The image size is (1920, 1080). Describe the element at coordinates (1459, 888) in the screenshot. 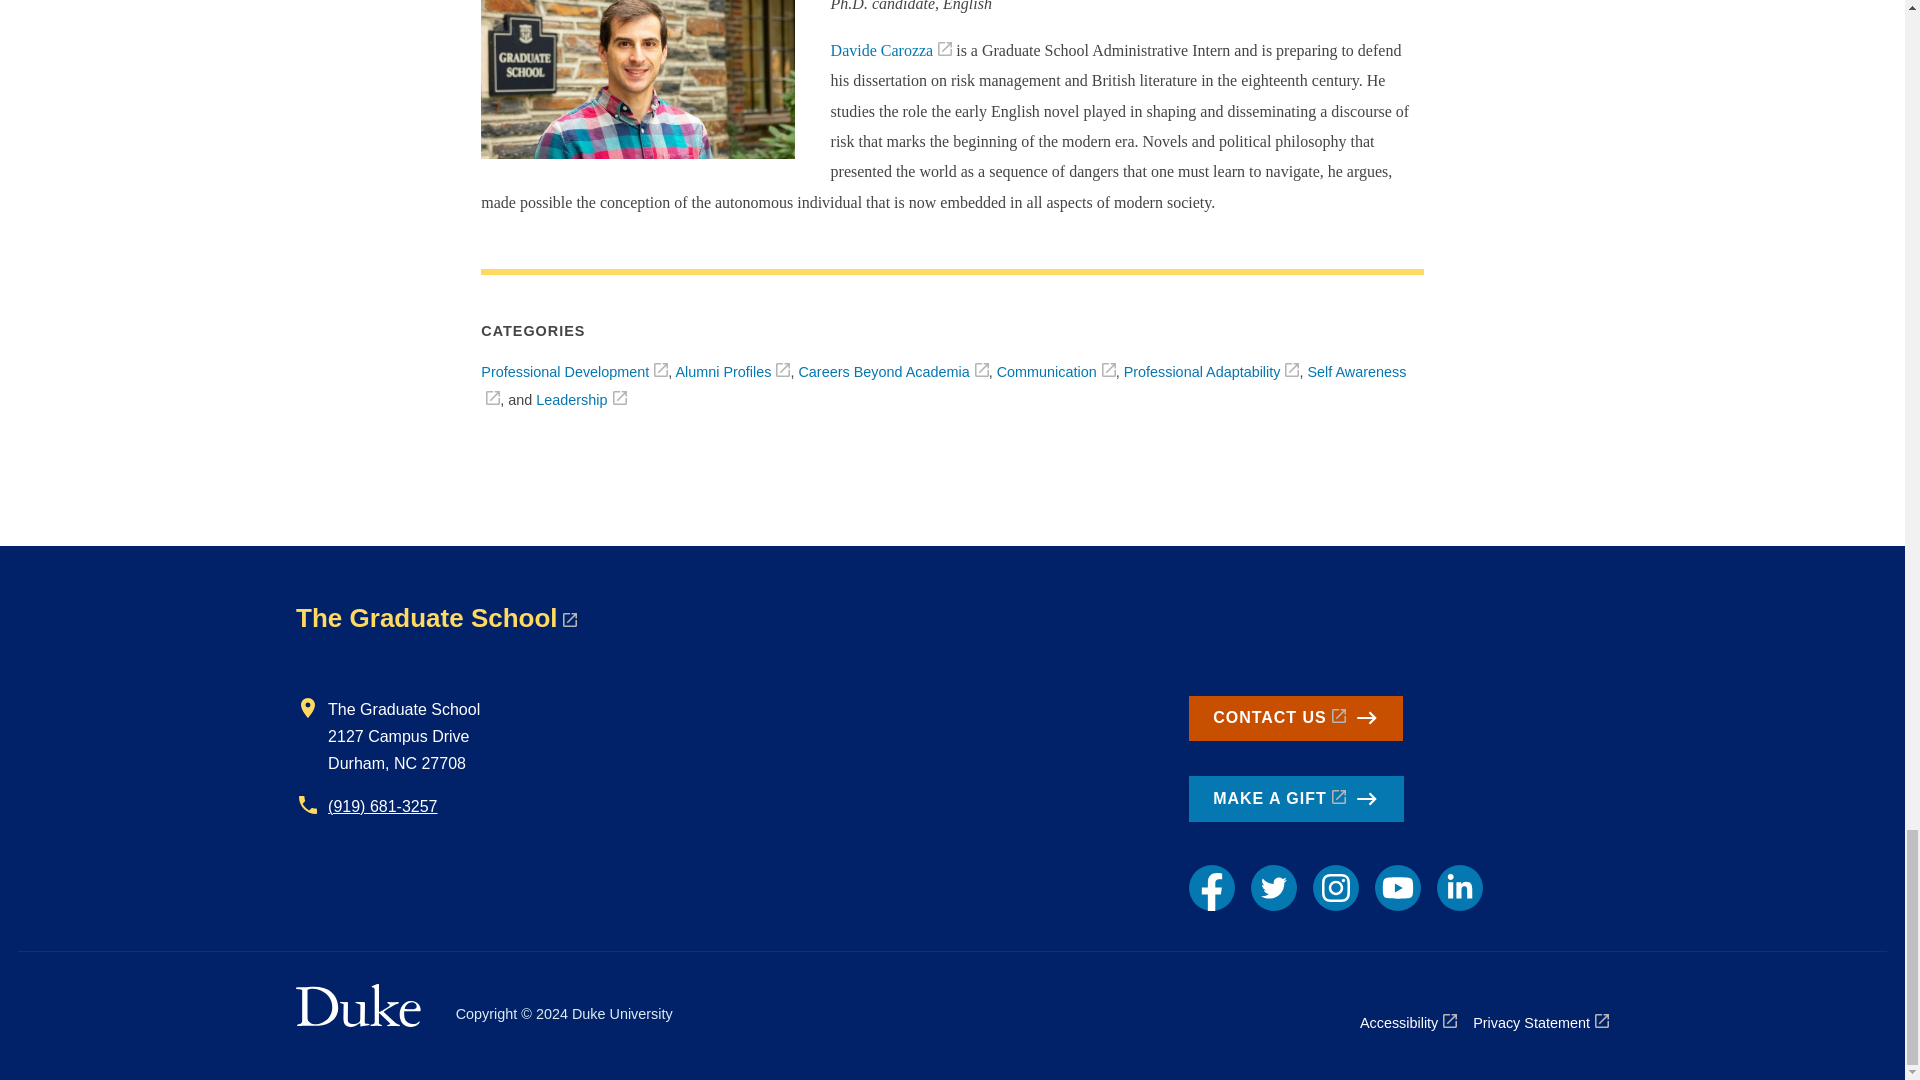

I see `LinkedIn link` at that location.